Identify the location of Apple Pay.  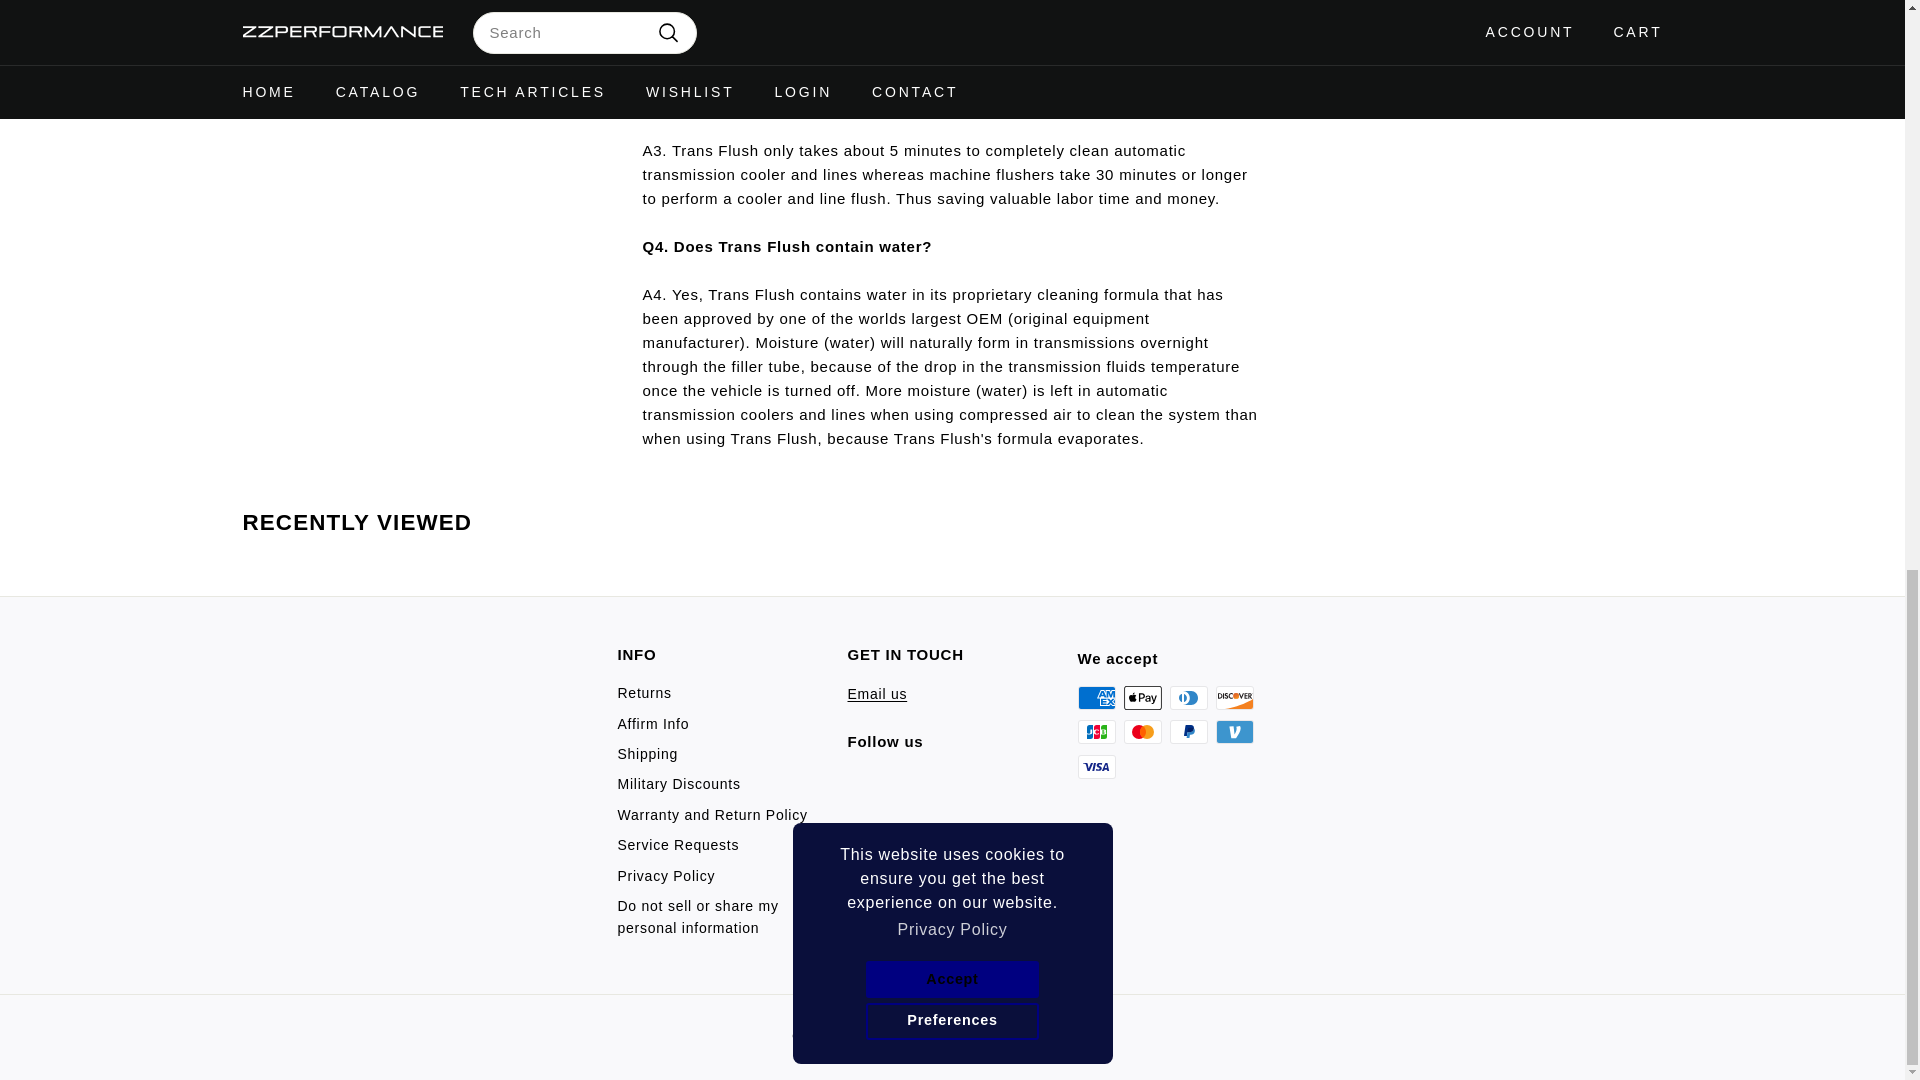
(1142, 697).